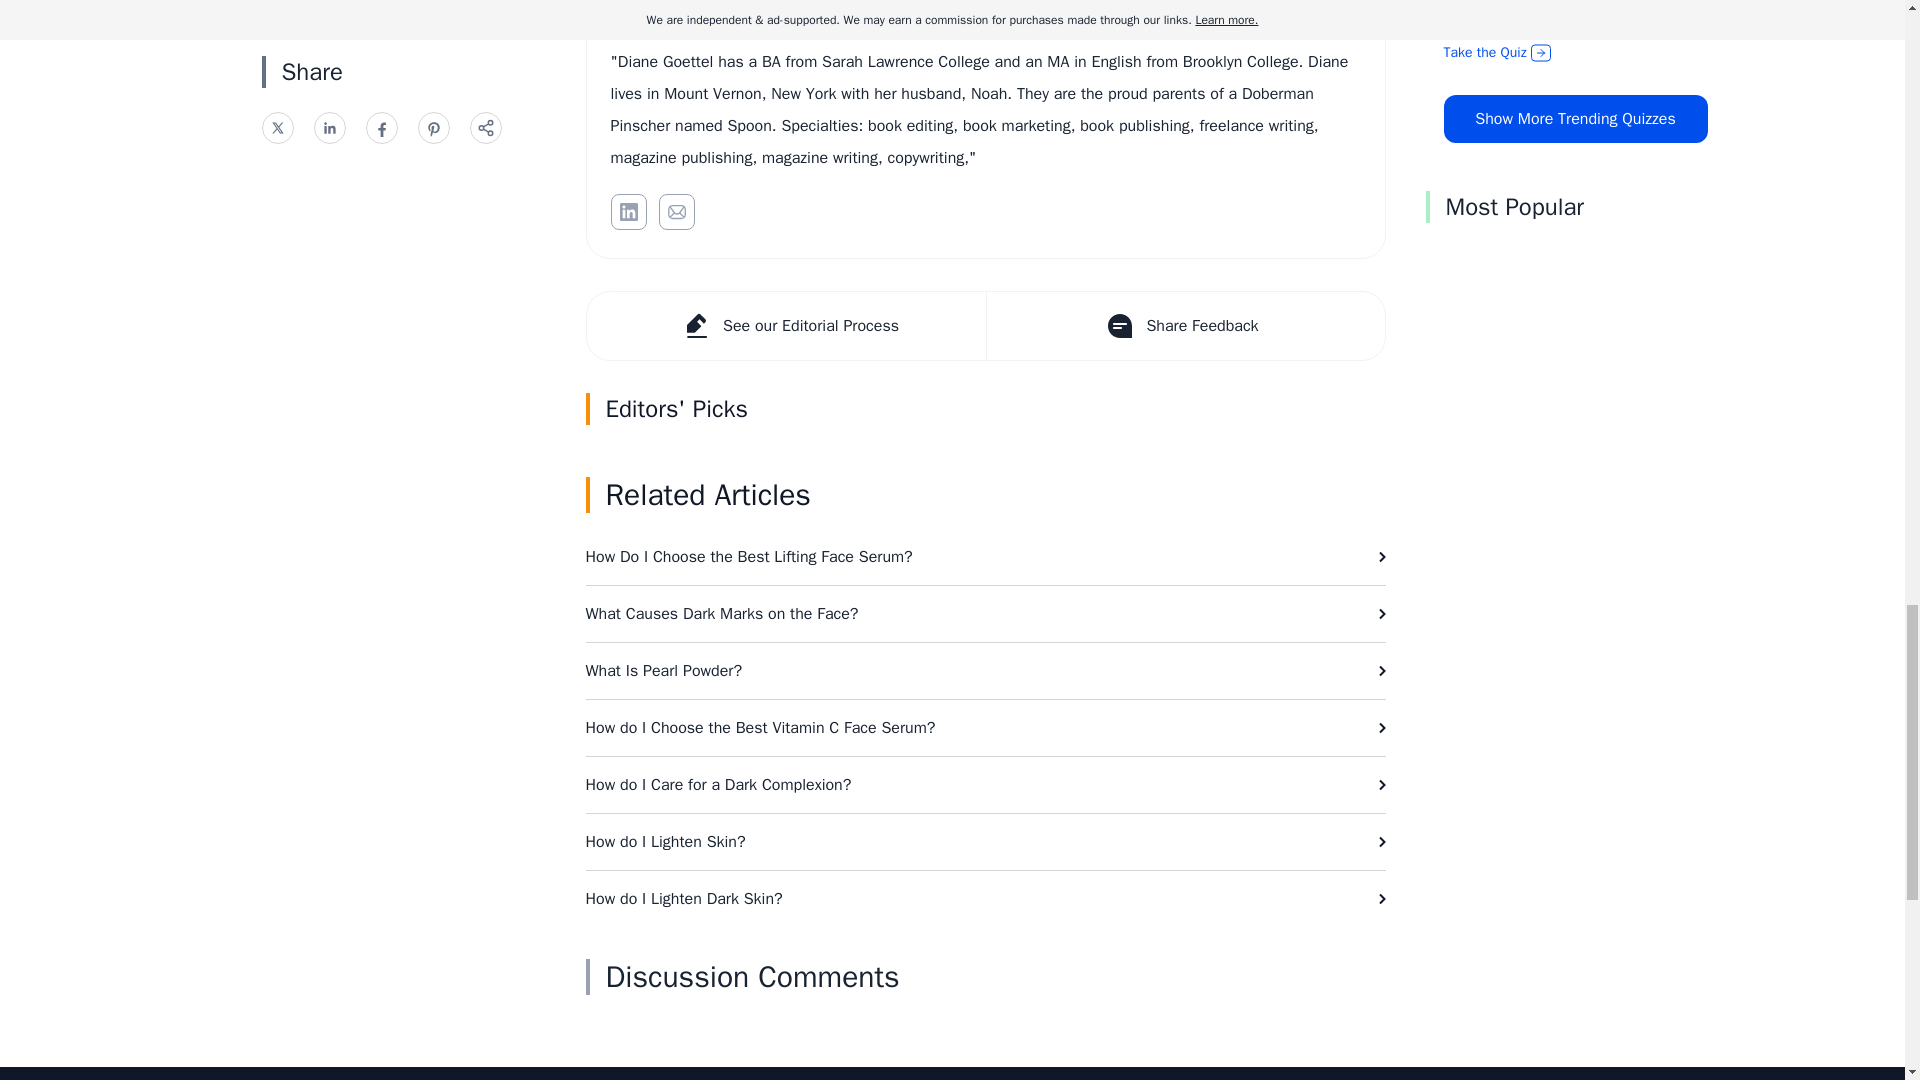 The width and height of the screenshot is (1920, 1080). Describe the element at coordinates (986, 614) in the screenshot. I see `What Causes Dark Marks on the Face?` at that location.